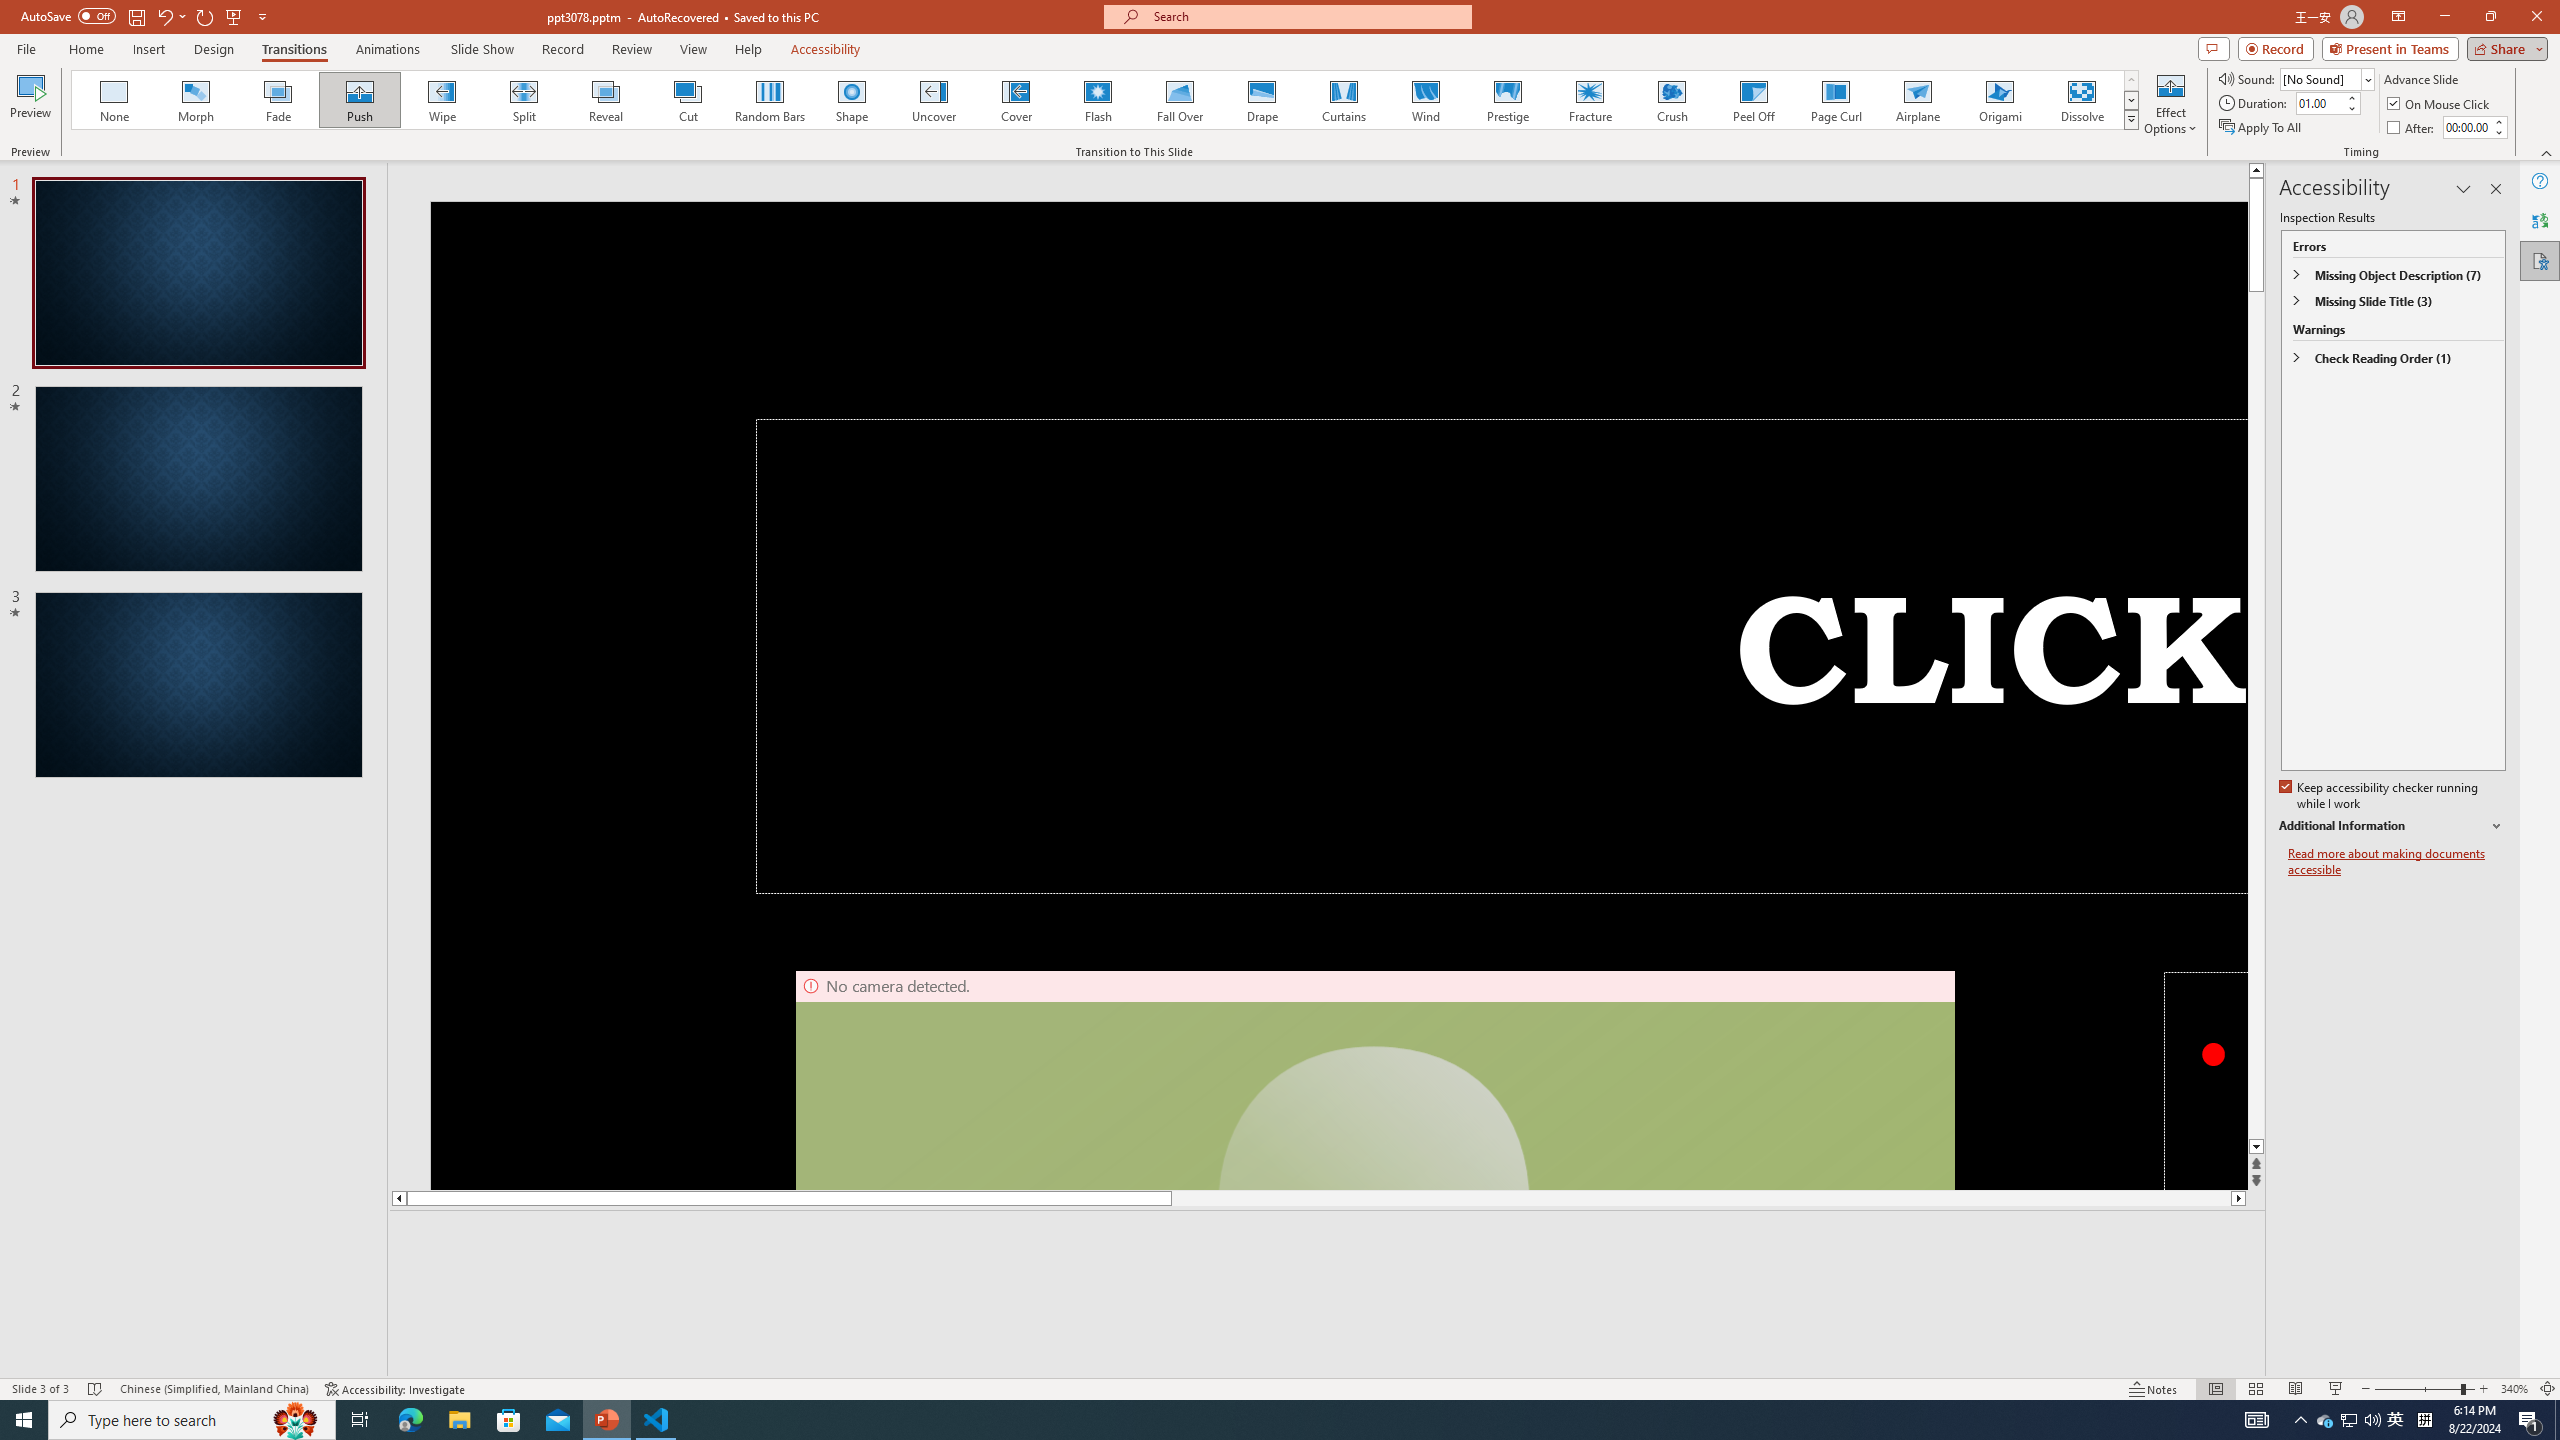 The width and height of the screenshot is (2560, 1440). Describe the element at coordinates (934, 100) in the screenshot. I see `Uncover` at that location.